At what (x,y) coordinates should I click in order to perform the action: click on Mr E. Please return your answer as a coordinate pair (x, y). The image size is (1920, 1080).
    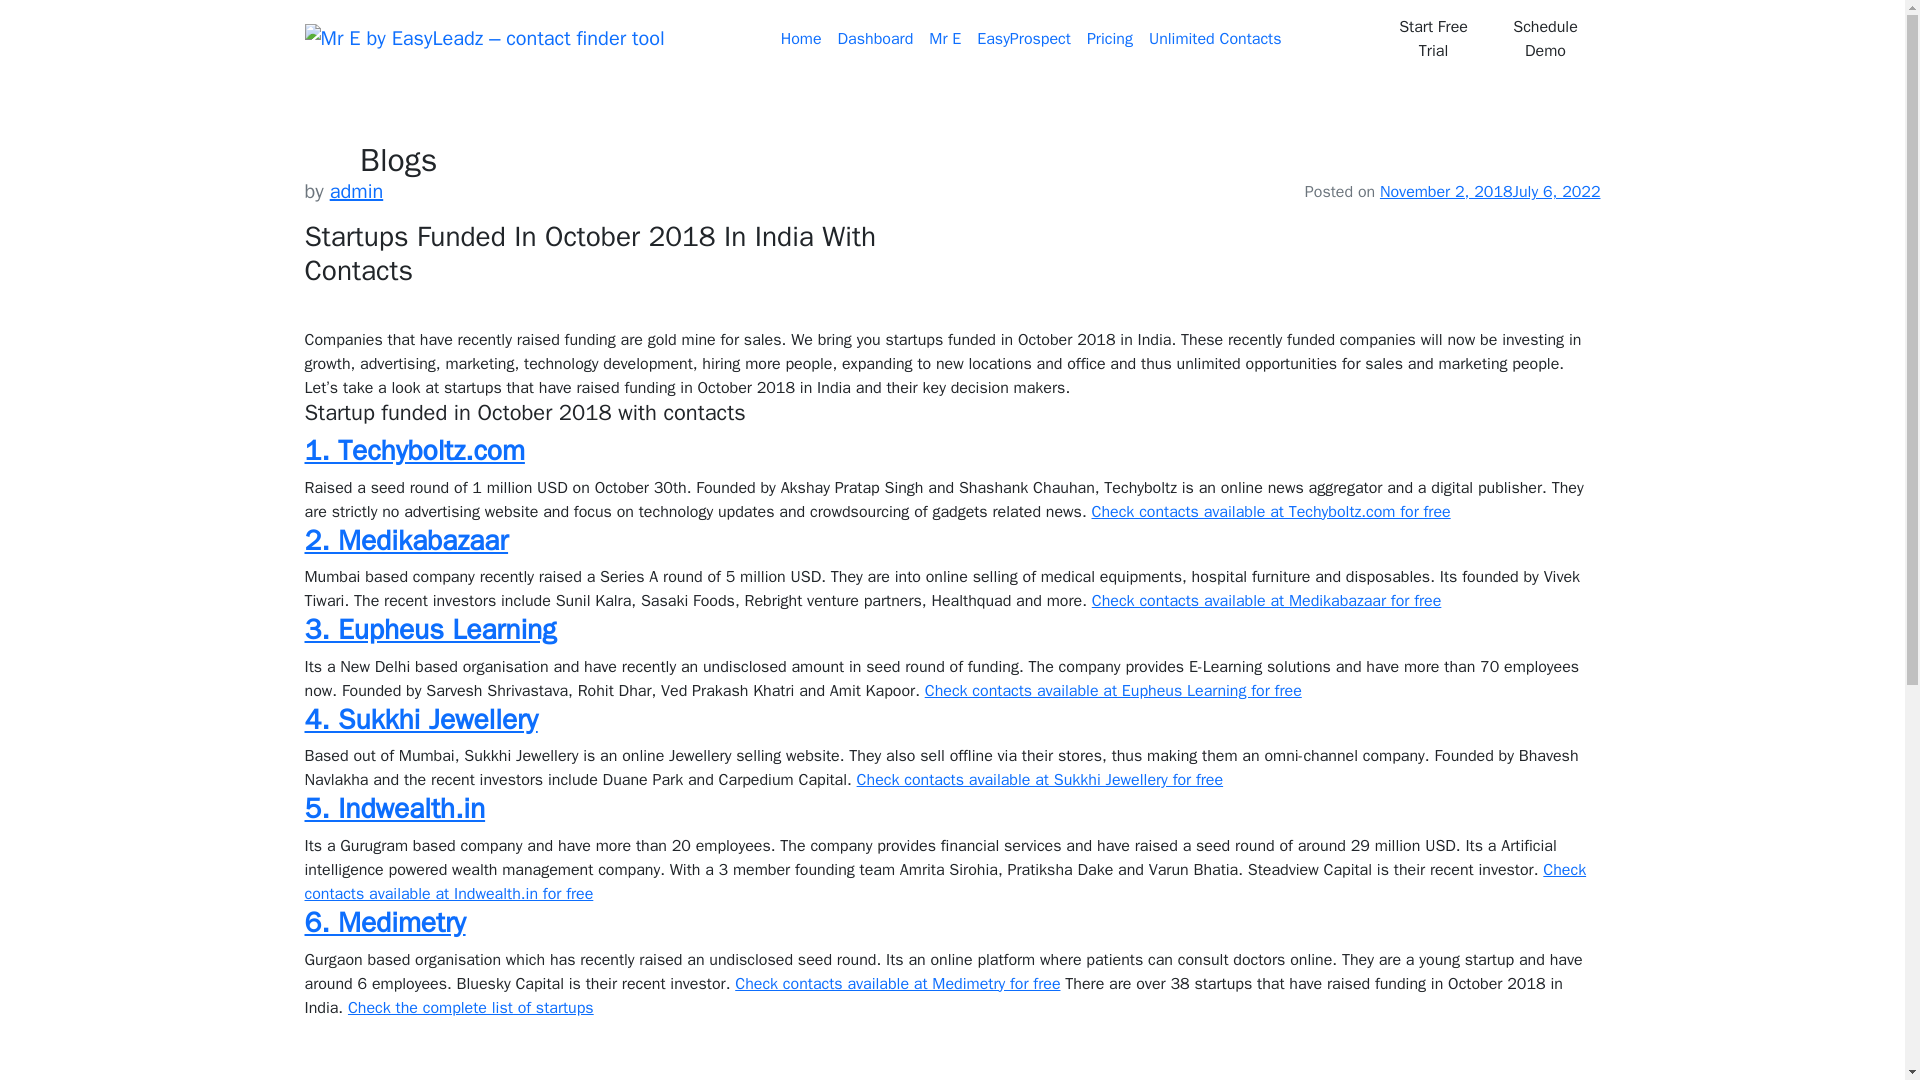
    Looking at the image, I should click on (945, 39).